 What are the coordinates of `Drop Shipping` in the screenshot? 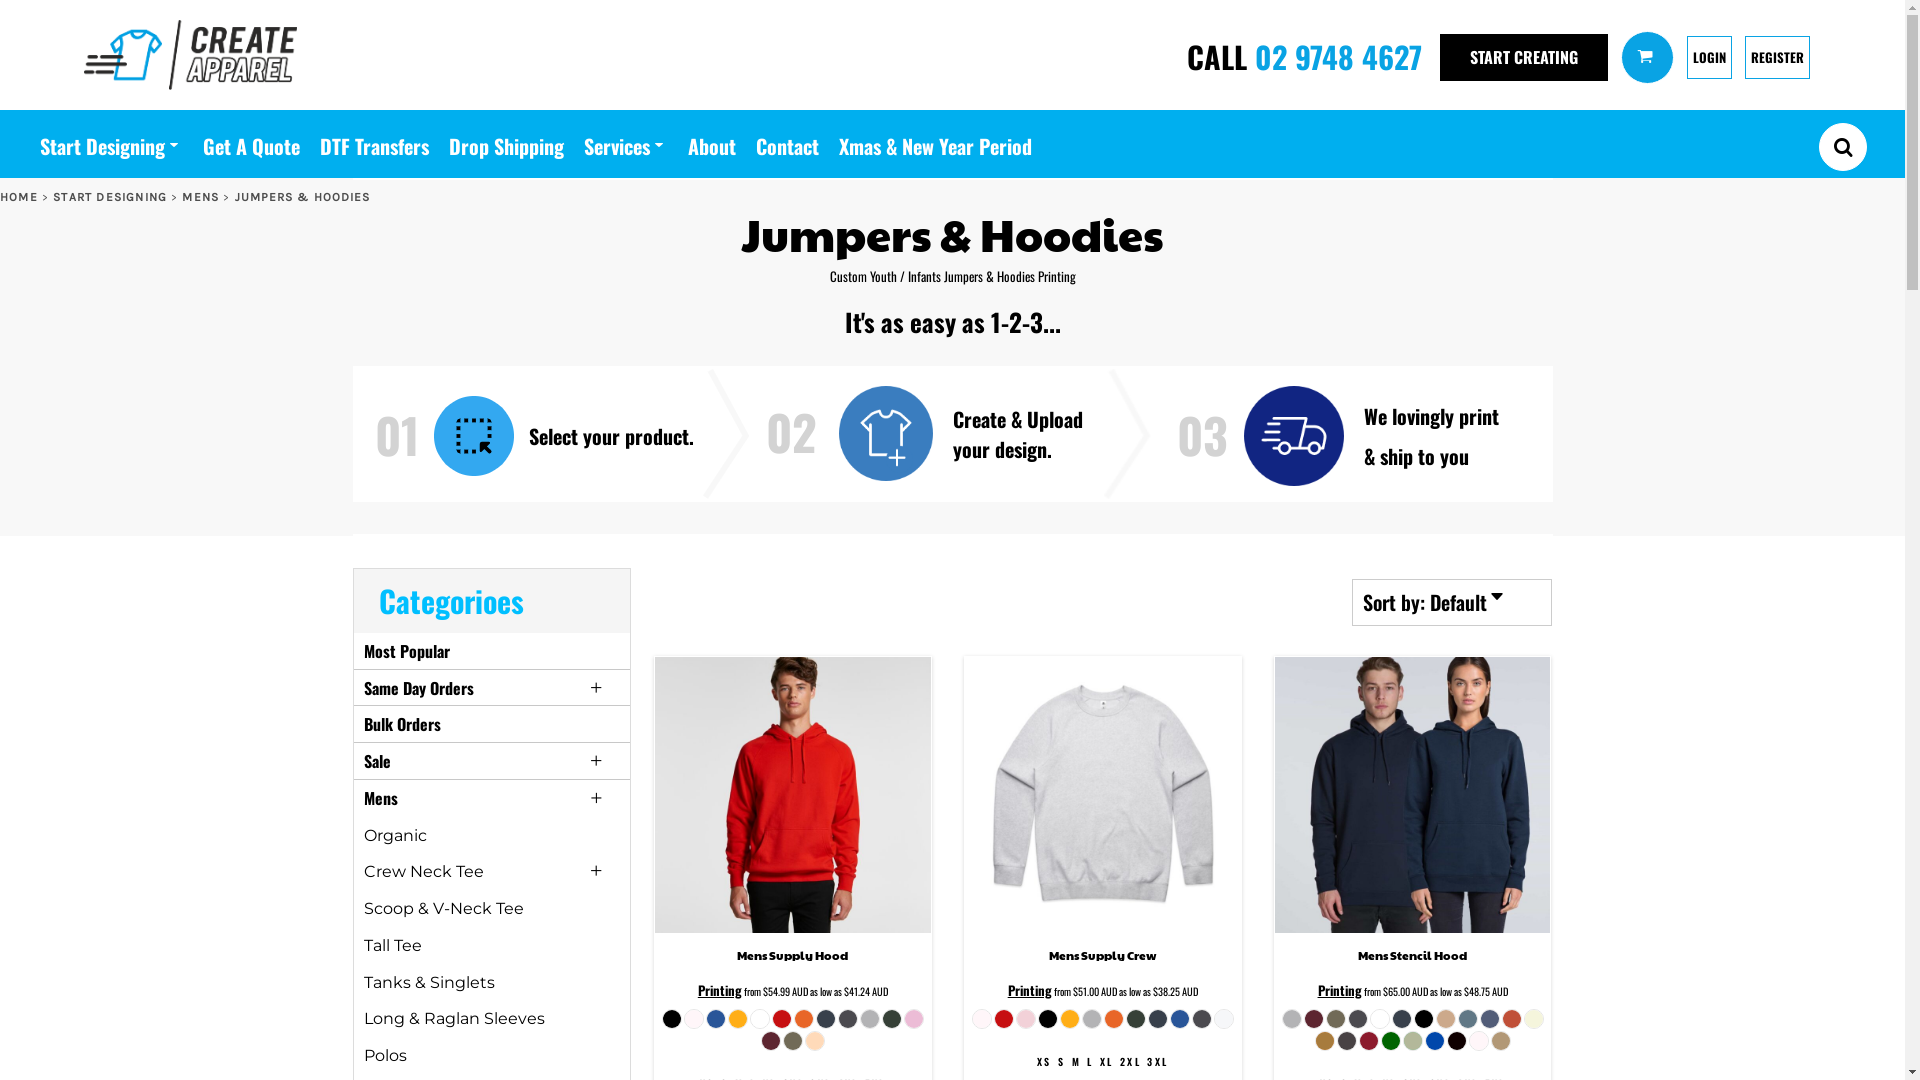 It's located at (506, 144).